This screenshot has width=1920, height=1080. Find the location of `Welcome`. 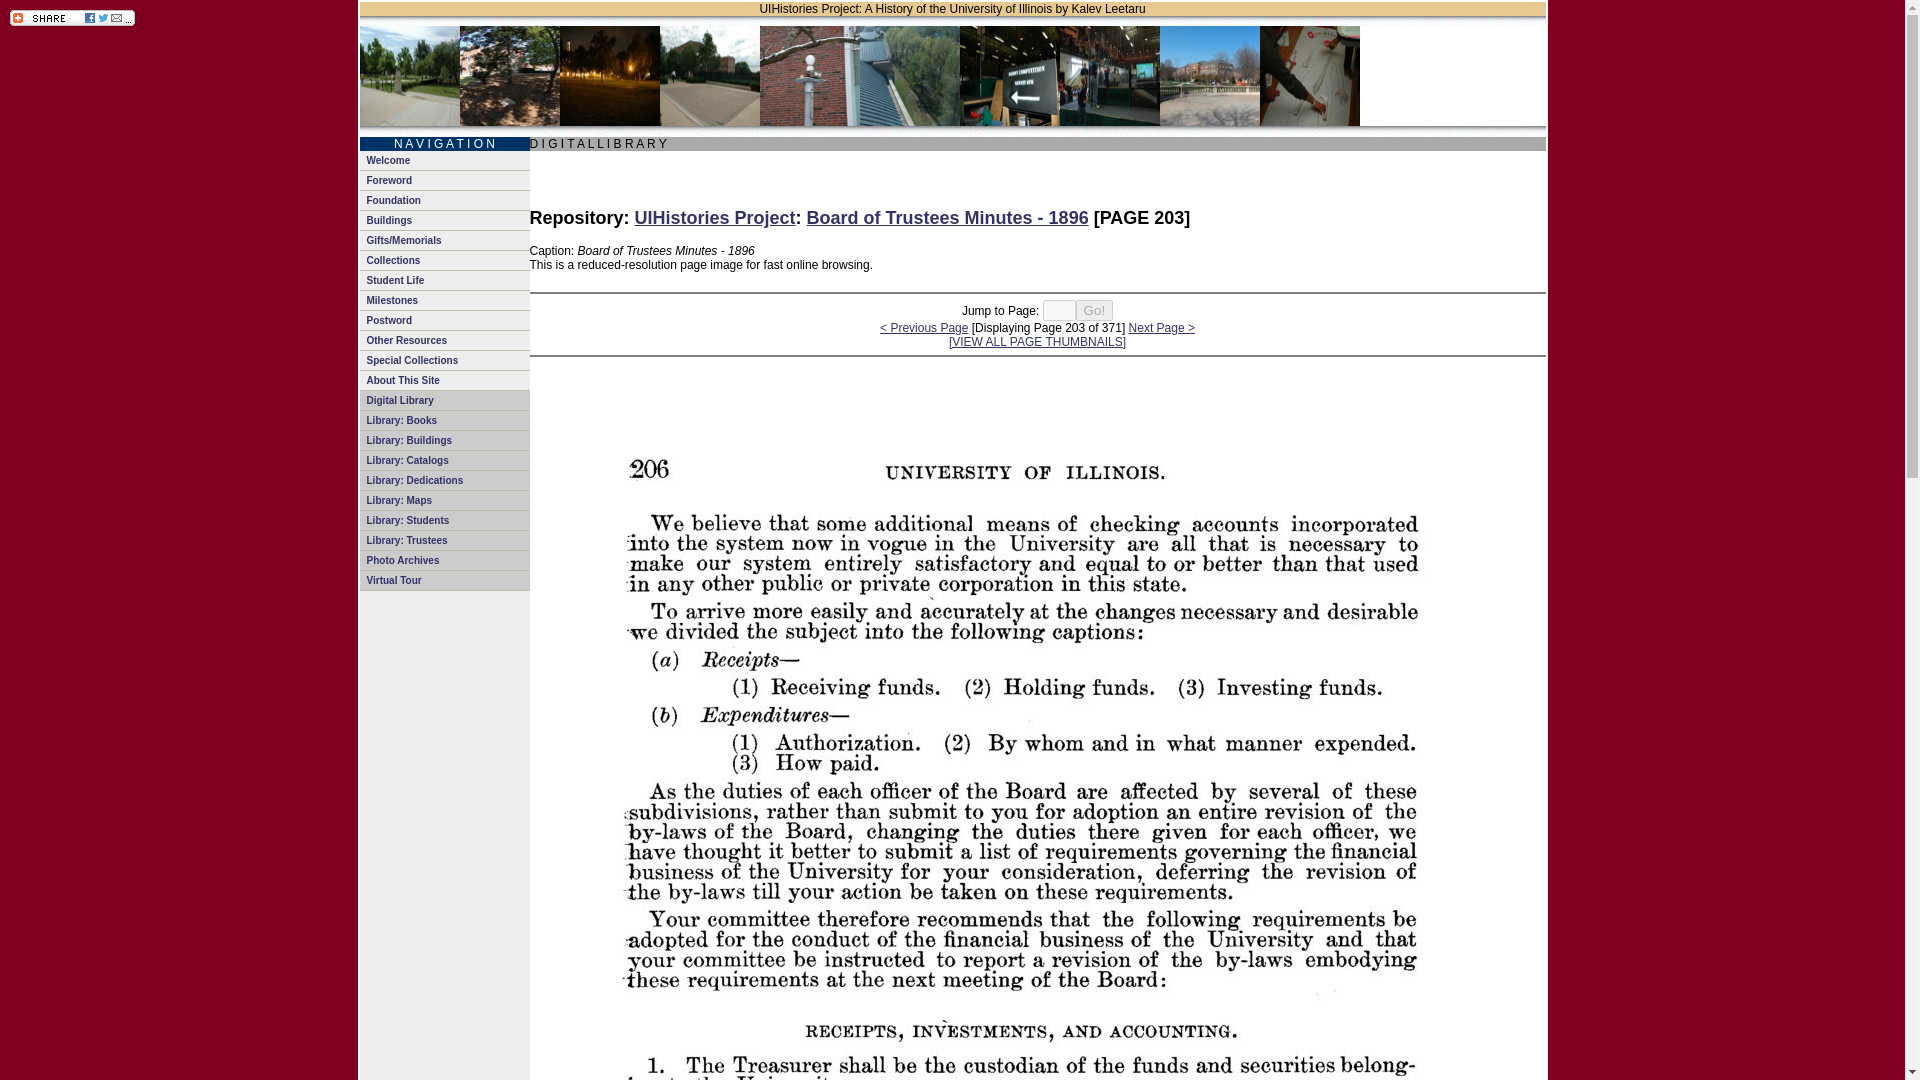

Welcome is located at coordinates (444, 160).